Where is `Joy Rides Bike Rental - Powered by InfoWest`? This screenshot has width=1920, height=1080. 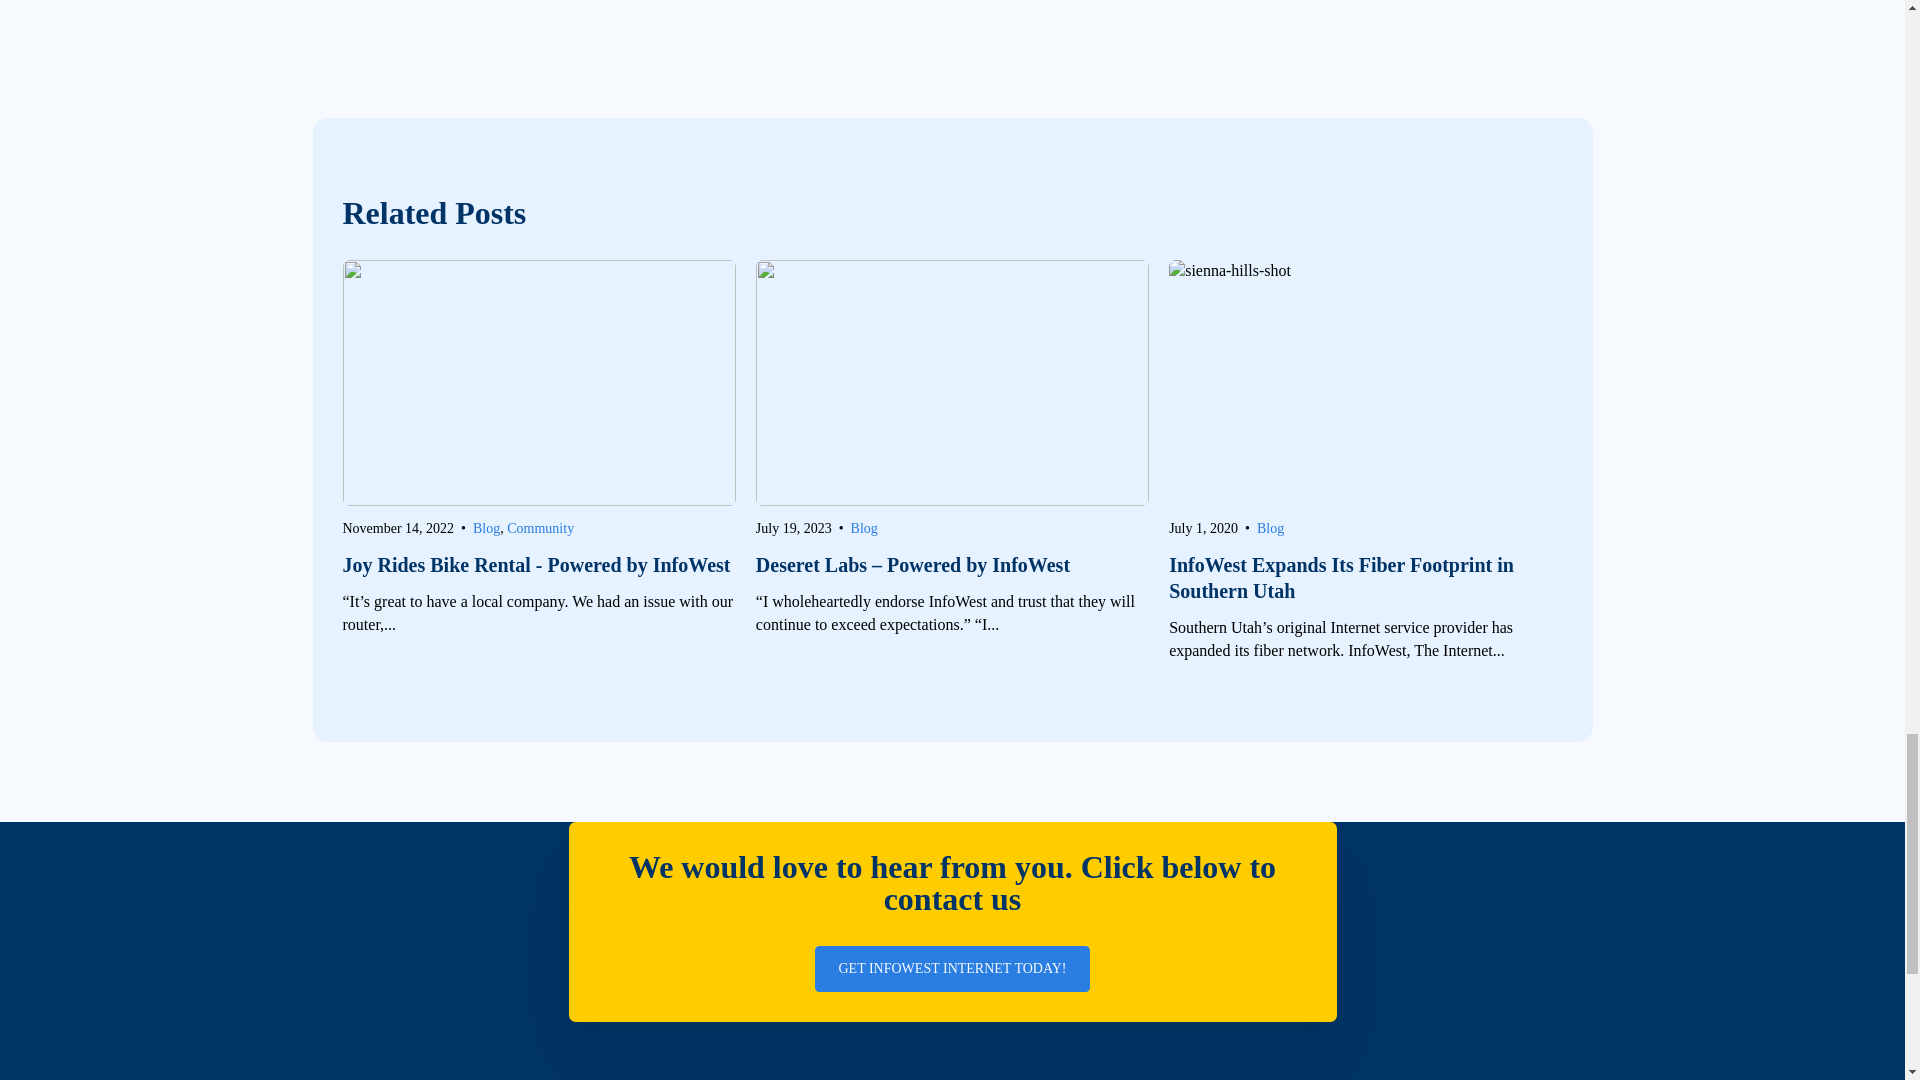
Joy Rides Bike Rental - Powered by InfoWest is located at coordinates (538, 564).